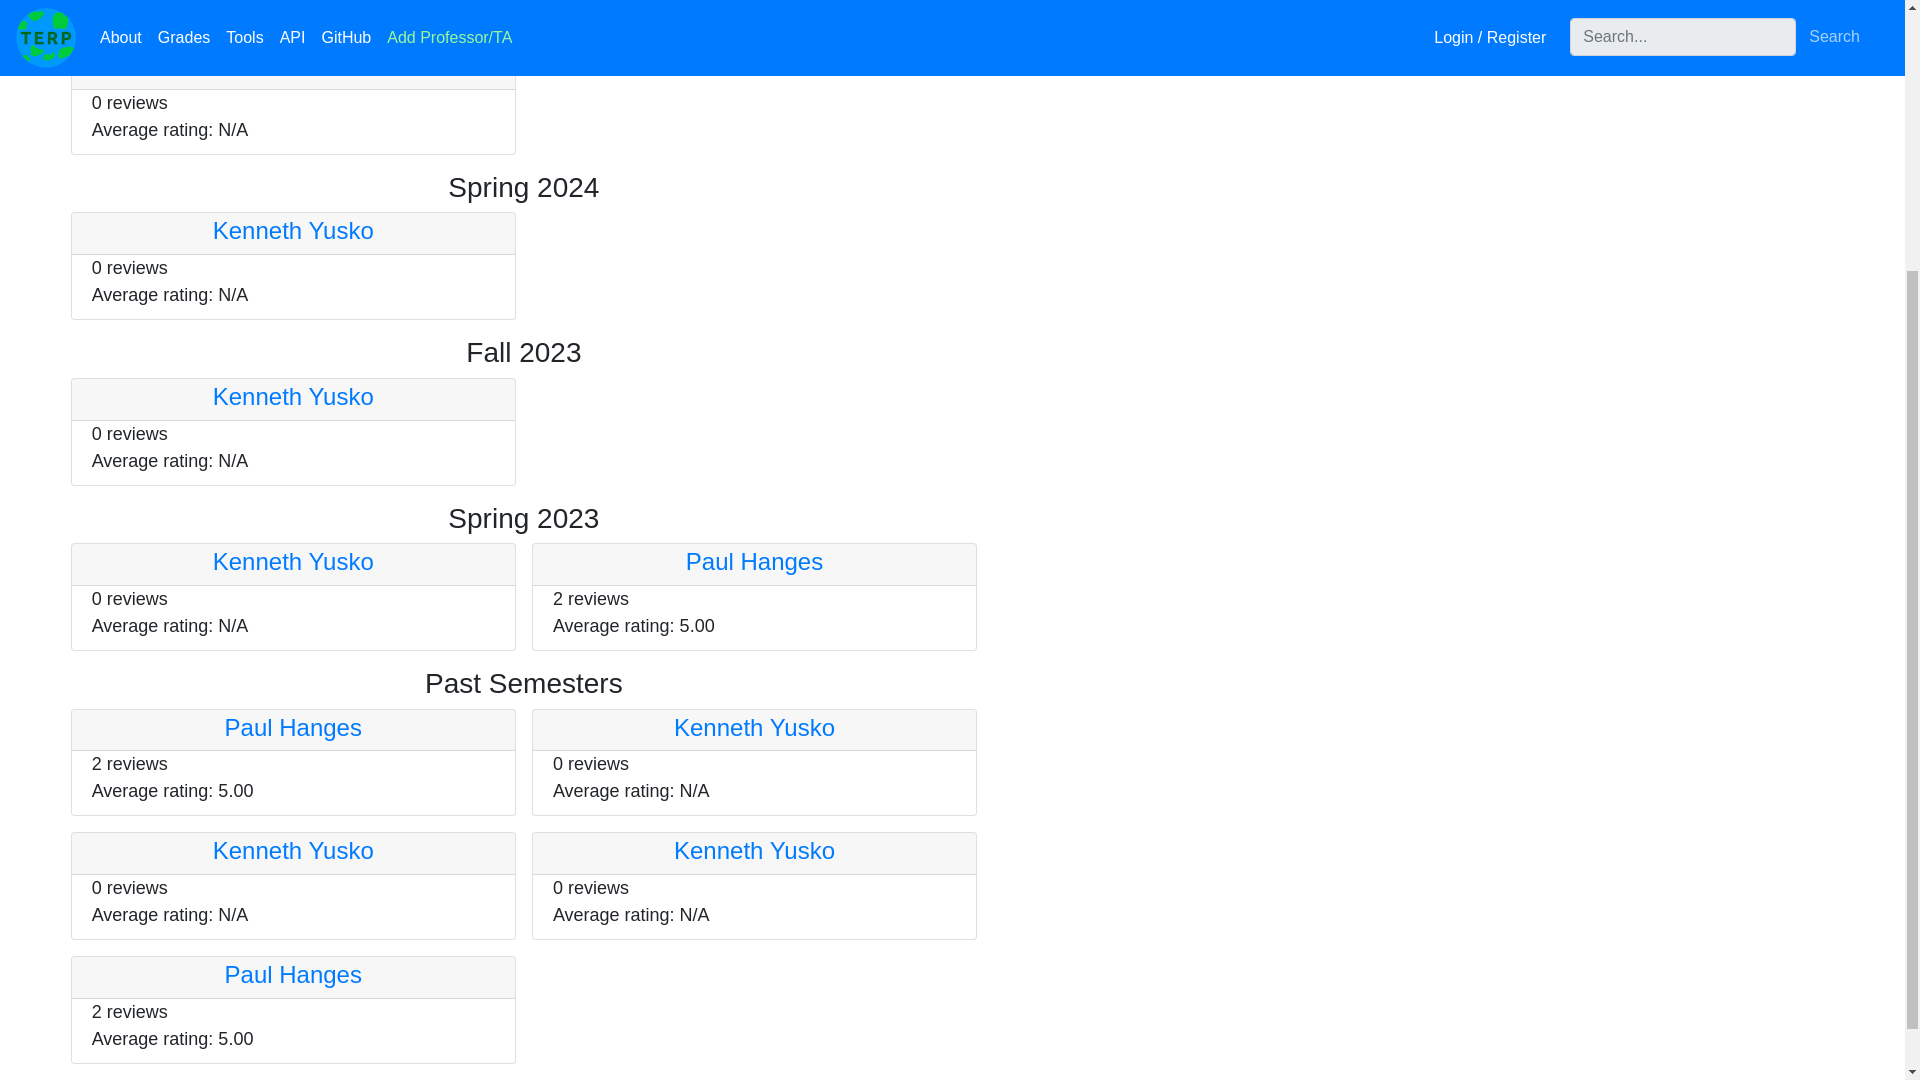 The width and height of the screenshot is (1920, 1080). What do you see at coordinates (294, 560) in the screenshot?
I see `Kenneth Yusko` at bounding box center [294, 560].